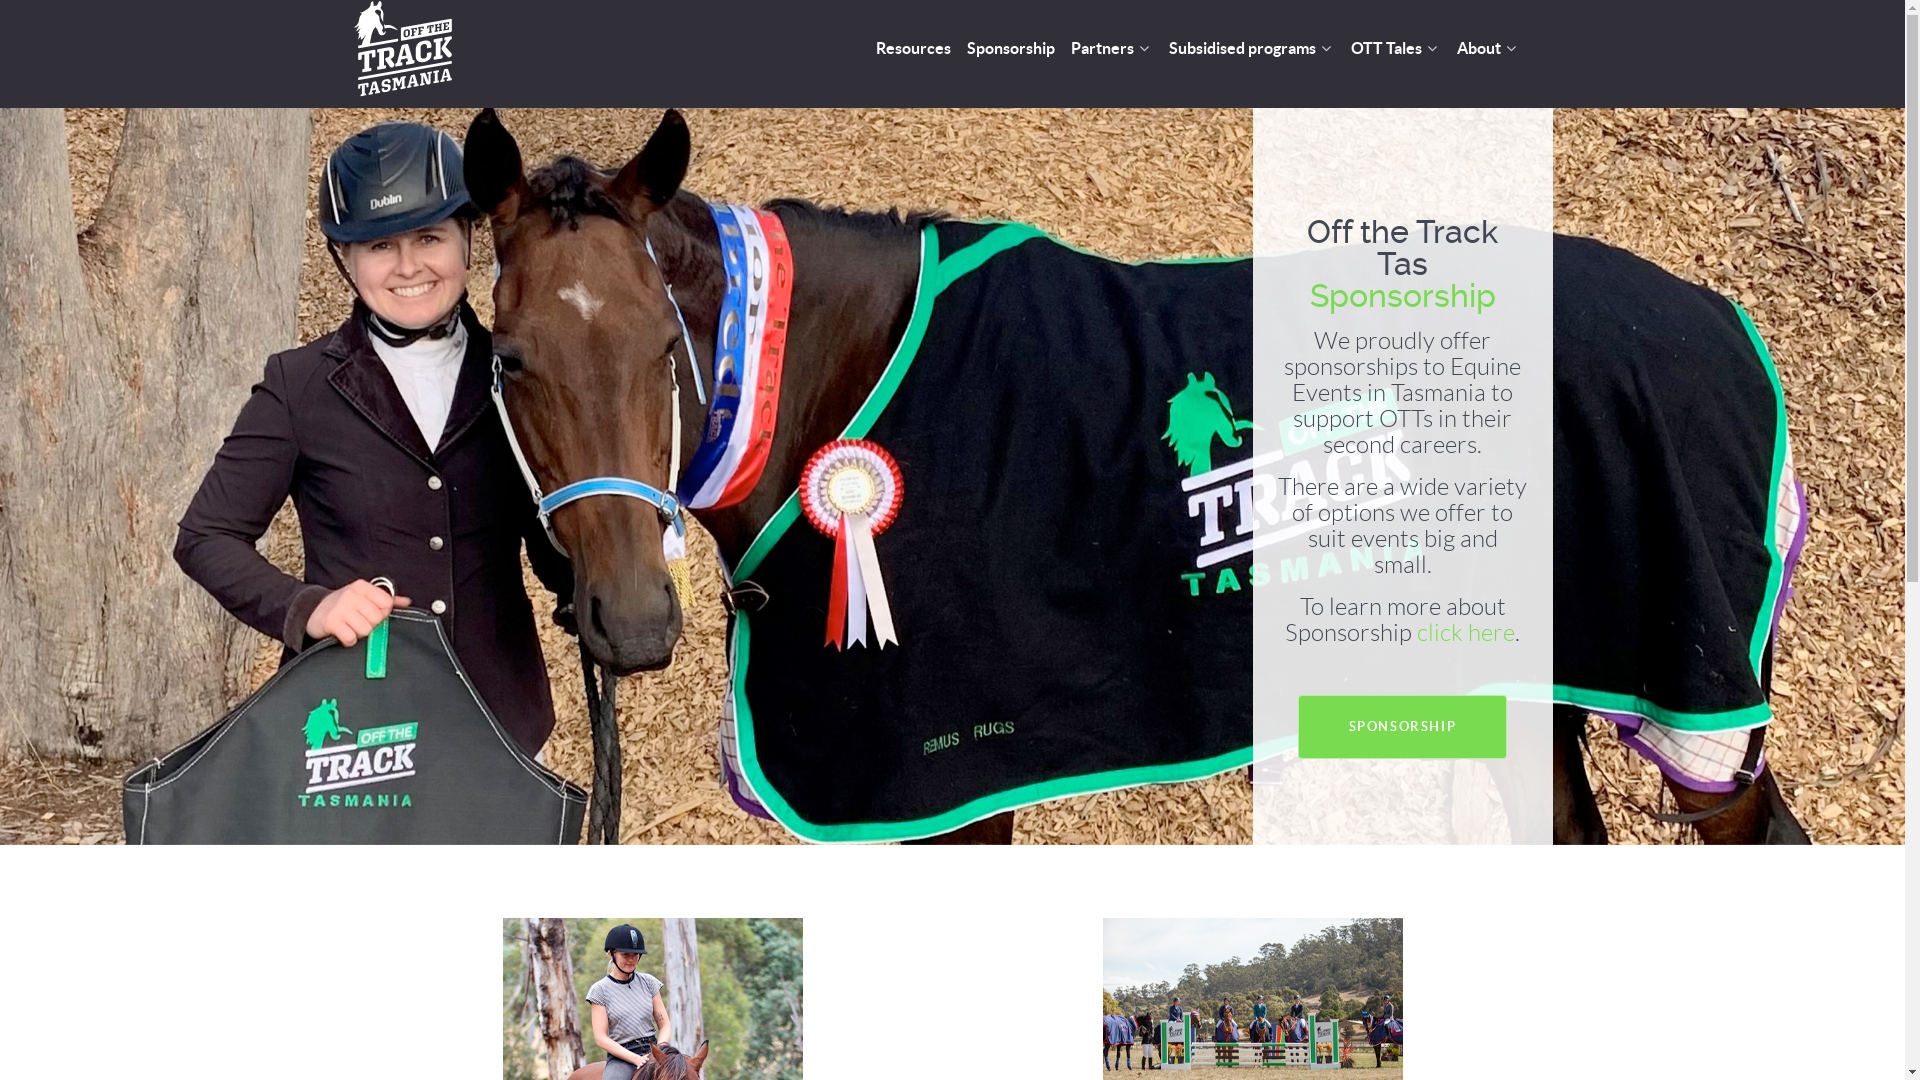 This screenshot has width=1920, height=1080. What do you see at coordinates (1403, 728) in the screenshot?
I see `SPONSORSHIP` at bounding box center [1403, 728].